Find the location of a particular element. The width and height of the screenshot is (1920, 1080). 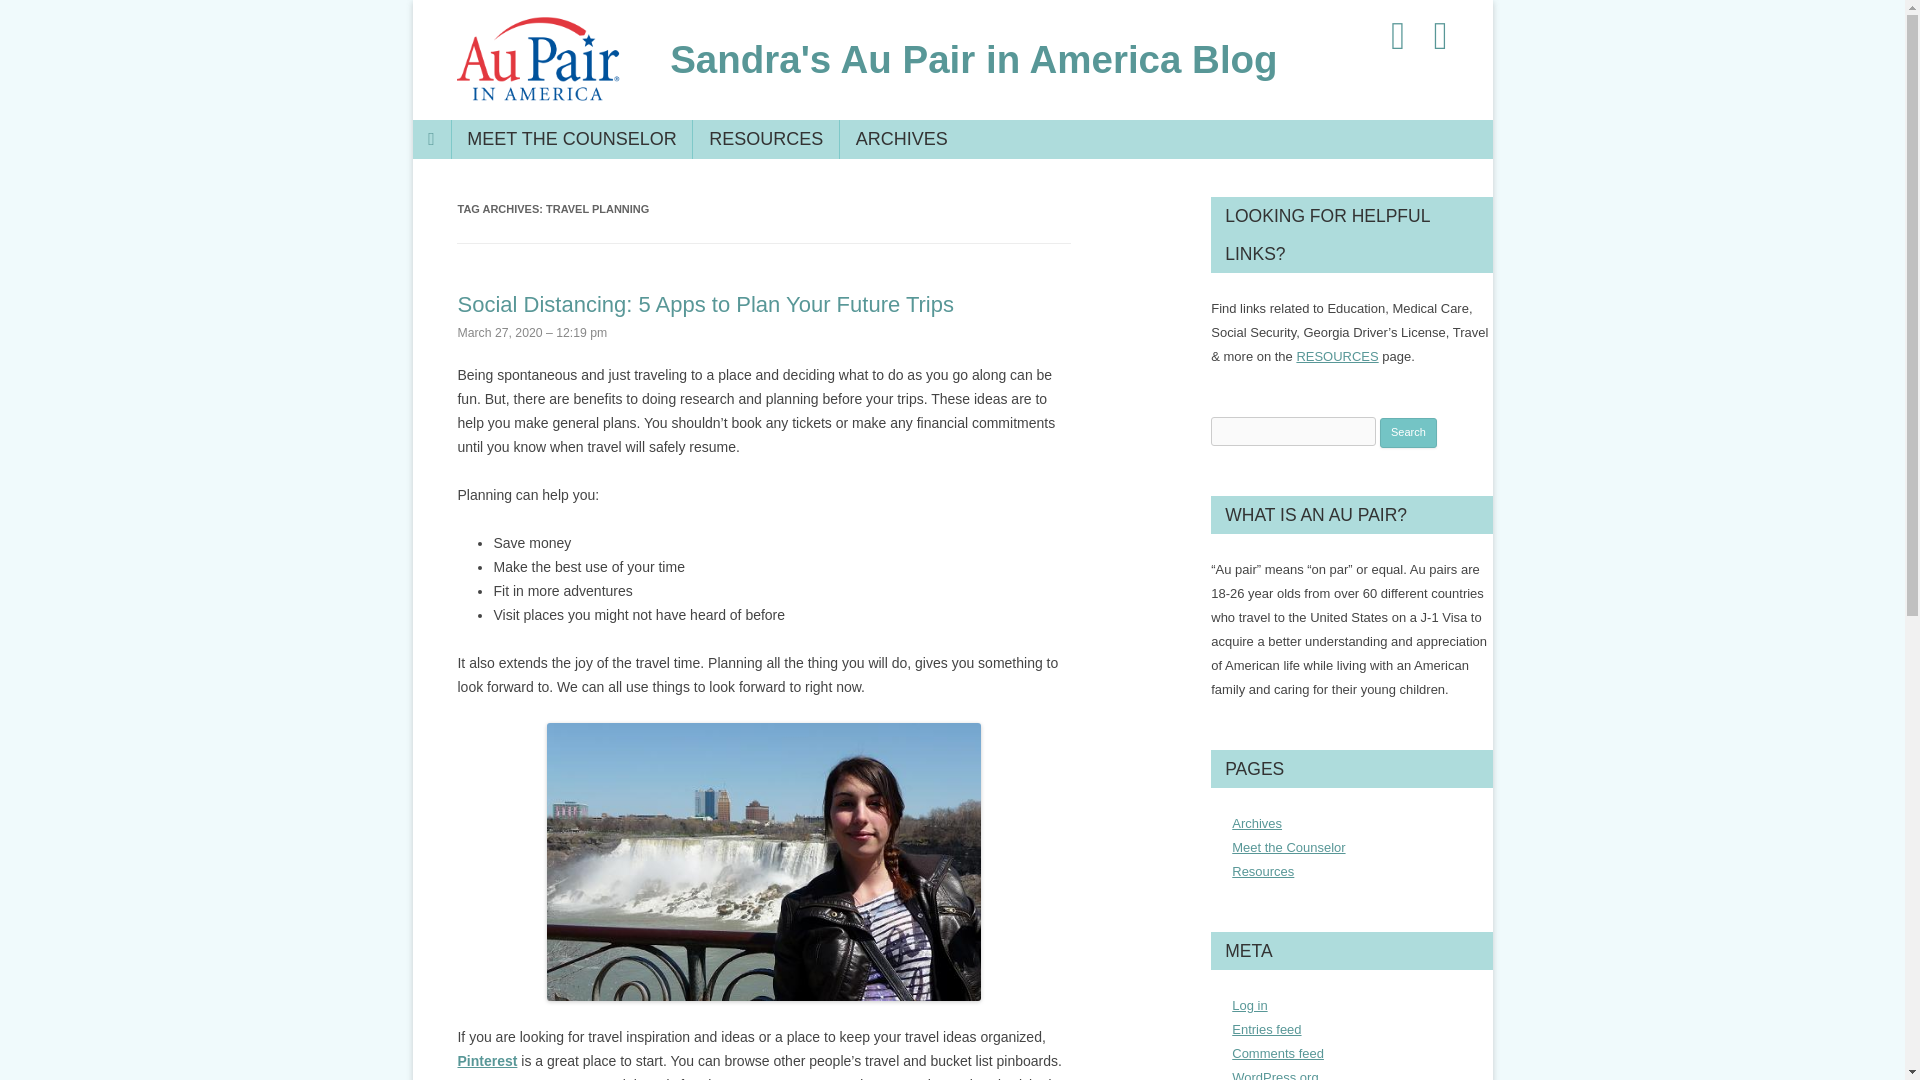

Log in is located at coordinates (1250, 1005).